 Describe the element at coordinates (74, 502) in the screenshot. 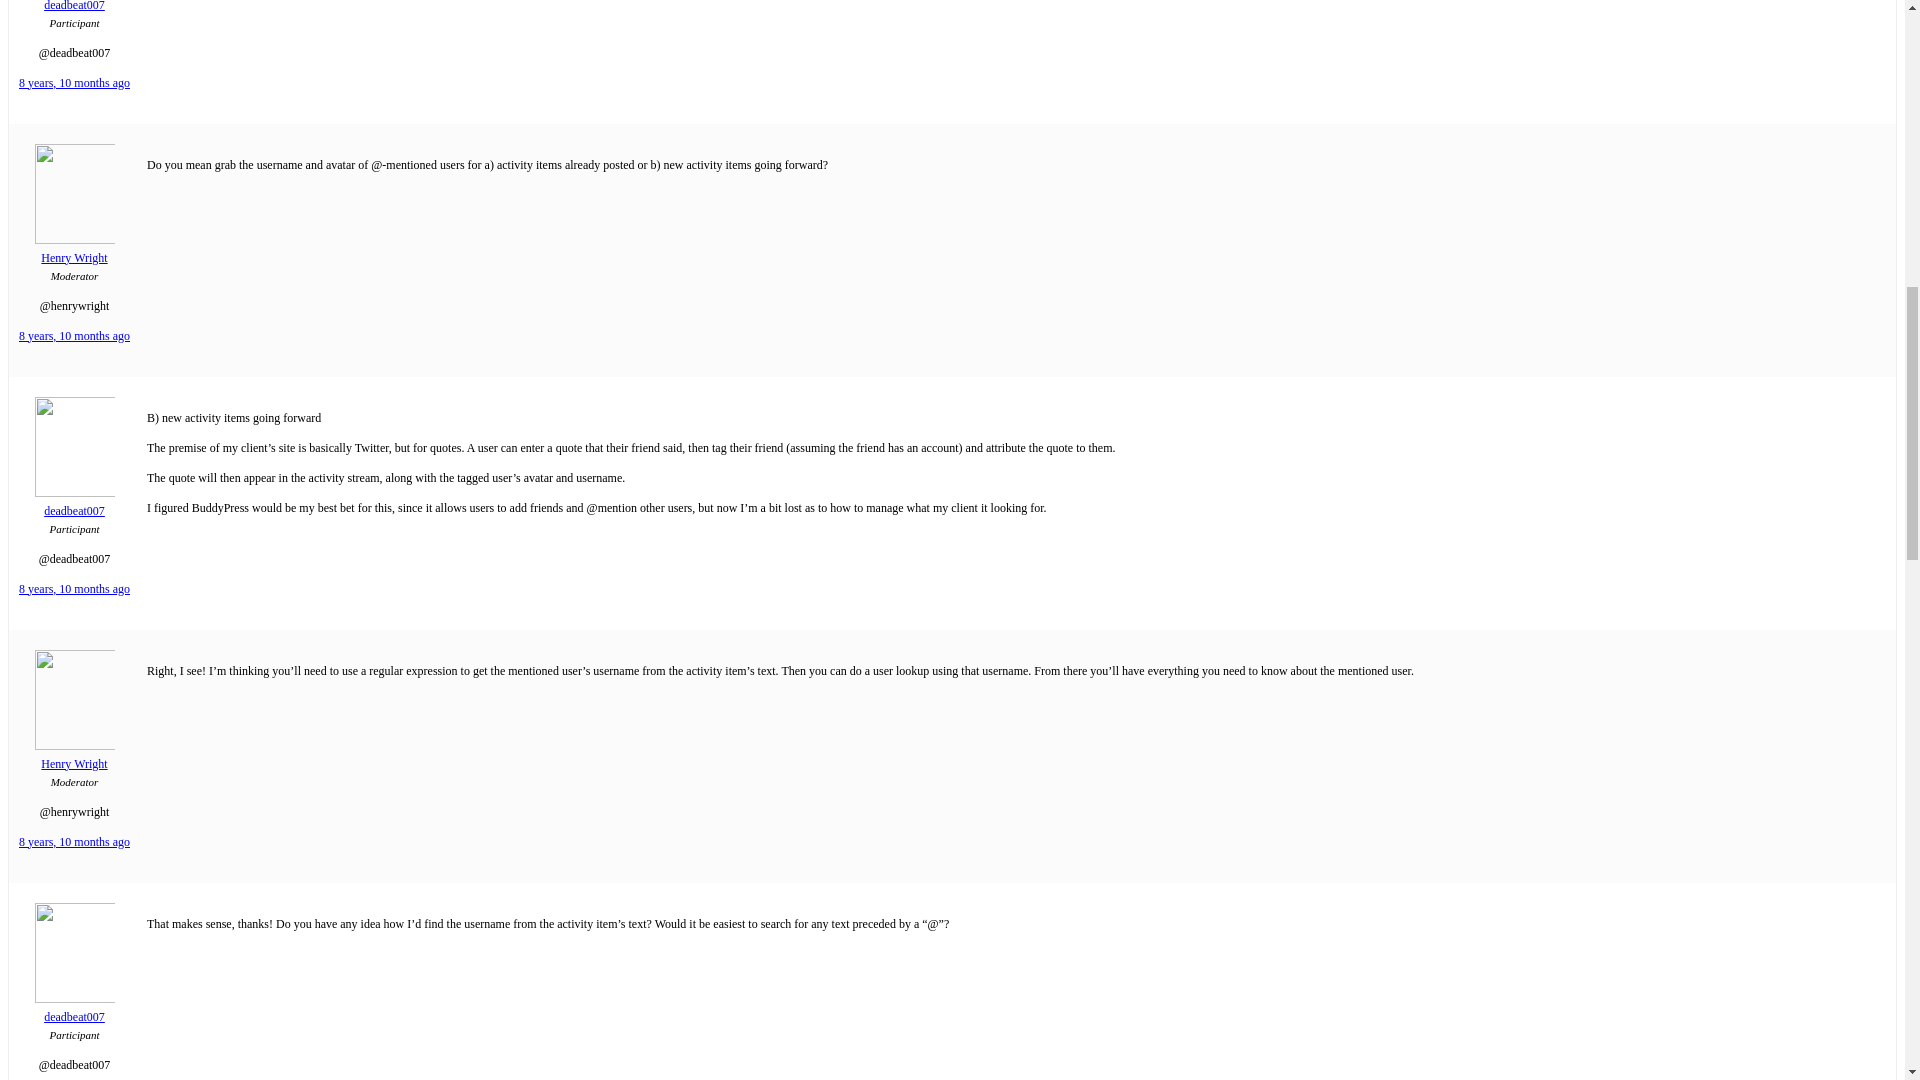

I see `deadbeat007` at that location.